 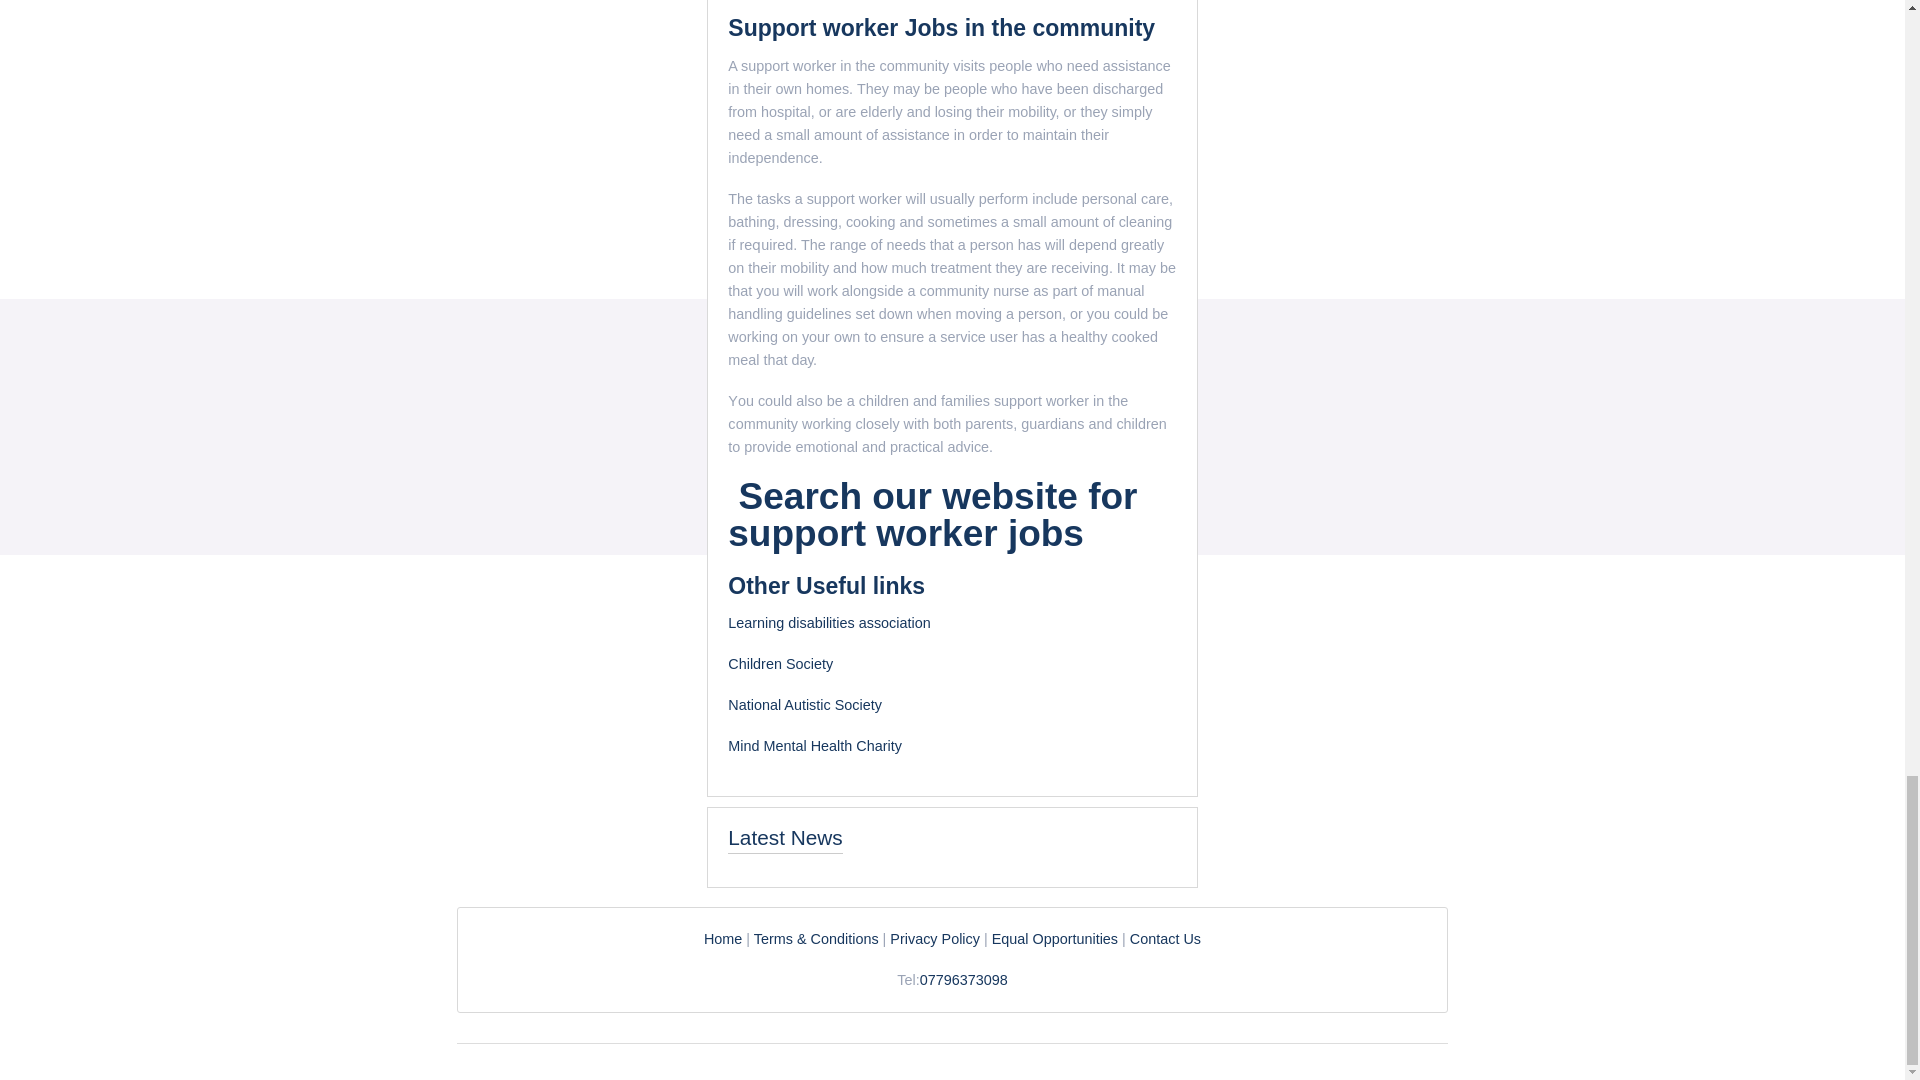 I want to click on support worker jobs , so click(x=910, y=534).